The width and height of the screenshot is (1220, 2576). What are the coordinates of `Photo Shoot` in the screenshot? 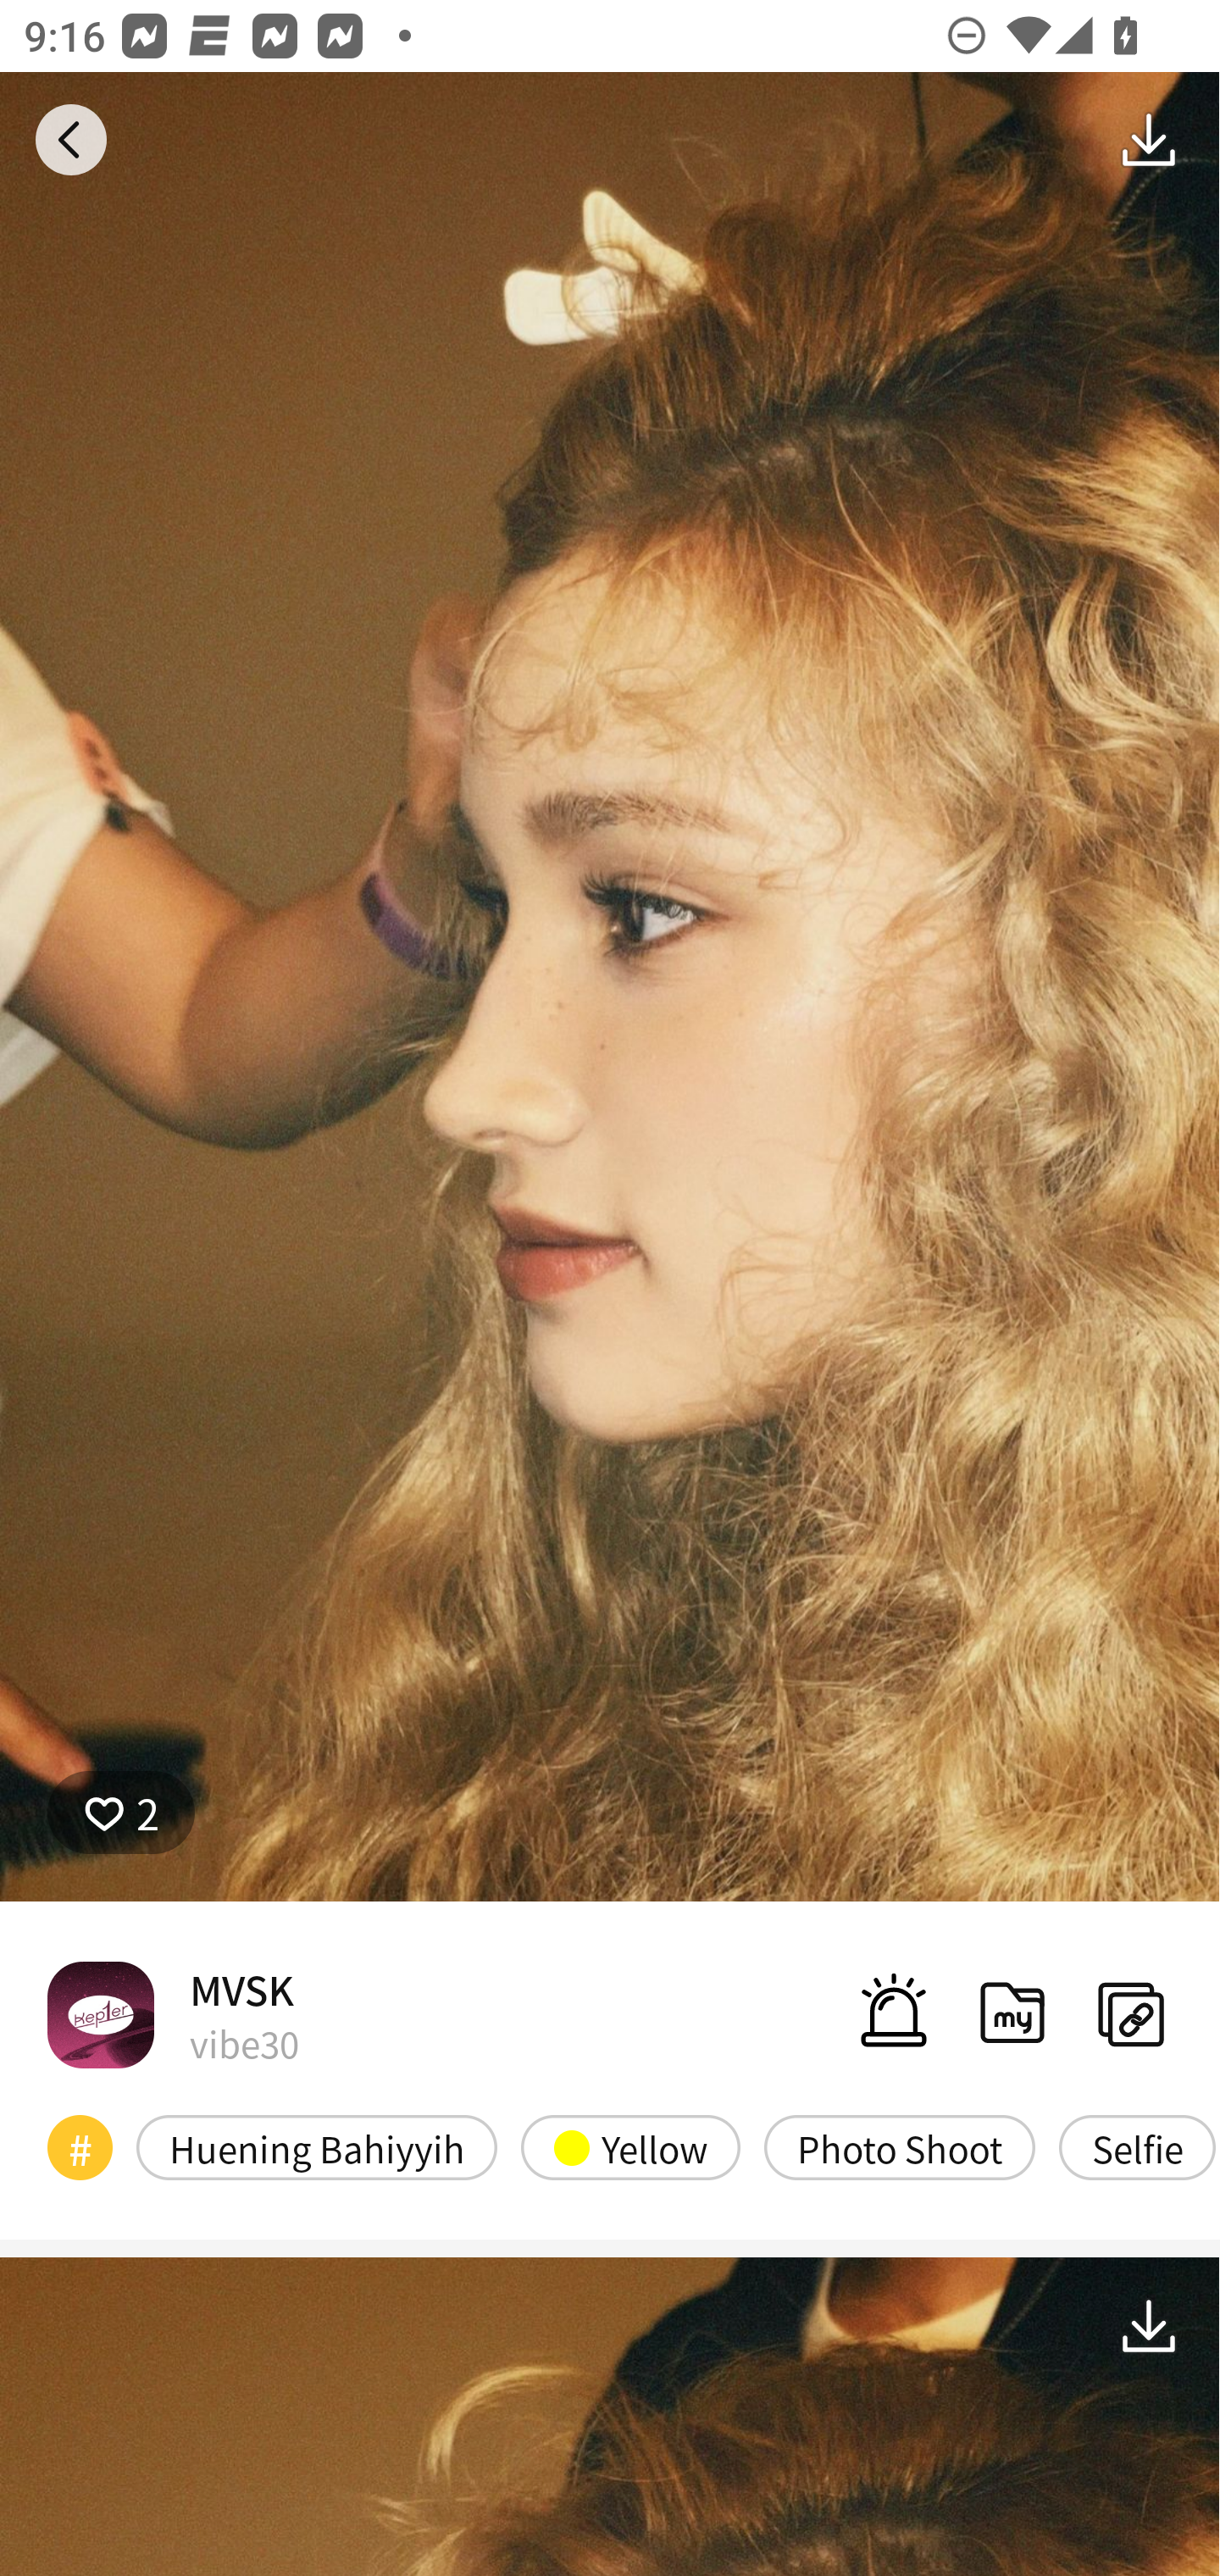 It's located at (900, 2146).